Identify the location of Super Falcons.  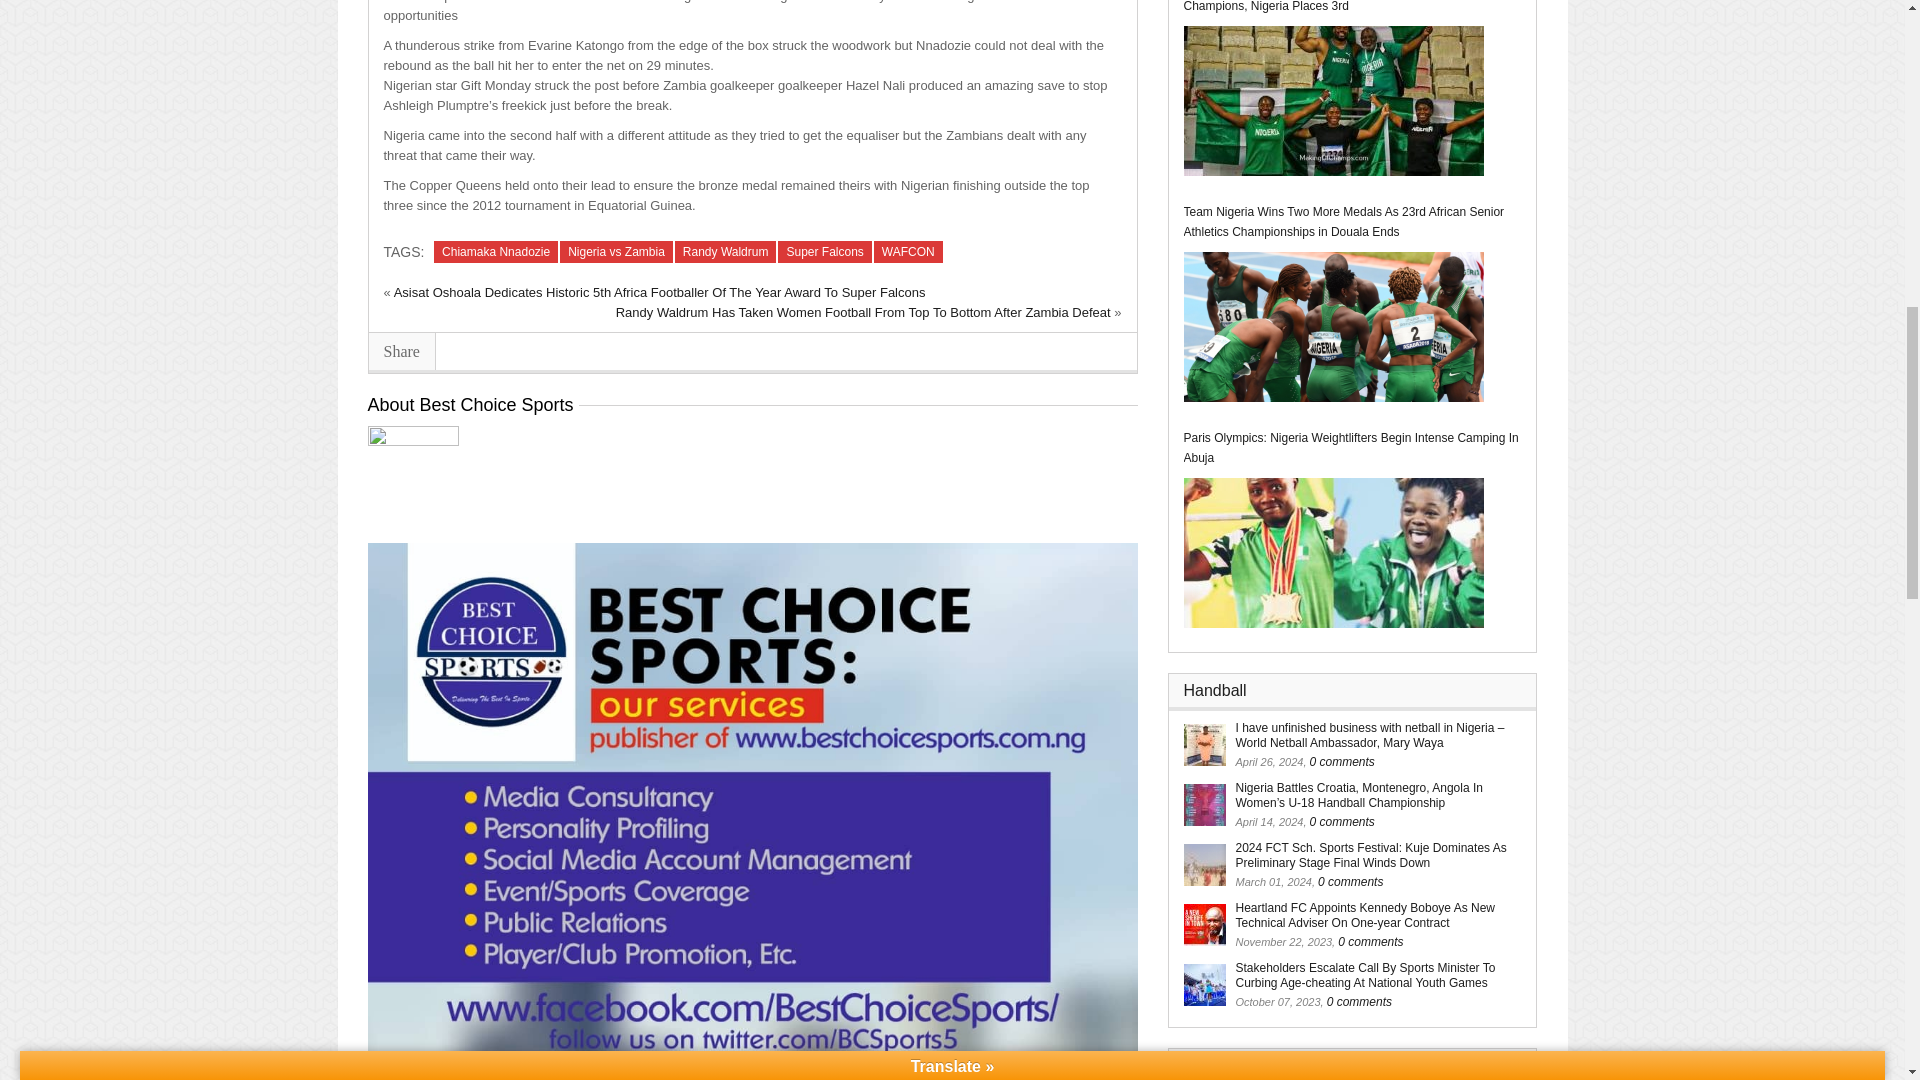
(824, 252).